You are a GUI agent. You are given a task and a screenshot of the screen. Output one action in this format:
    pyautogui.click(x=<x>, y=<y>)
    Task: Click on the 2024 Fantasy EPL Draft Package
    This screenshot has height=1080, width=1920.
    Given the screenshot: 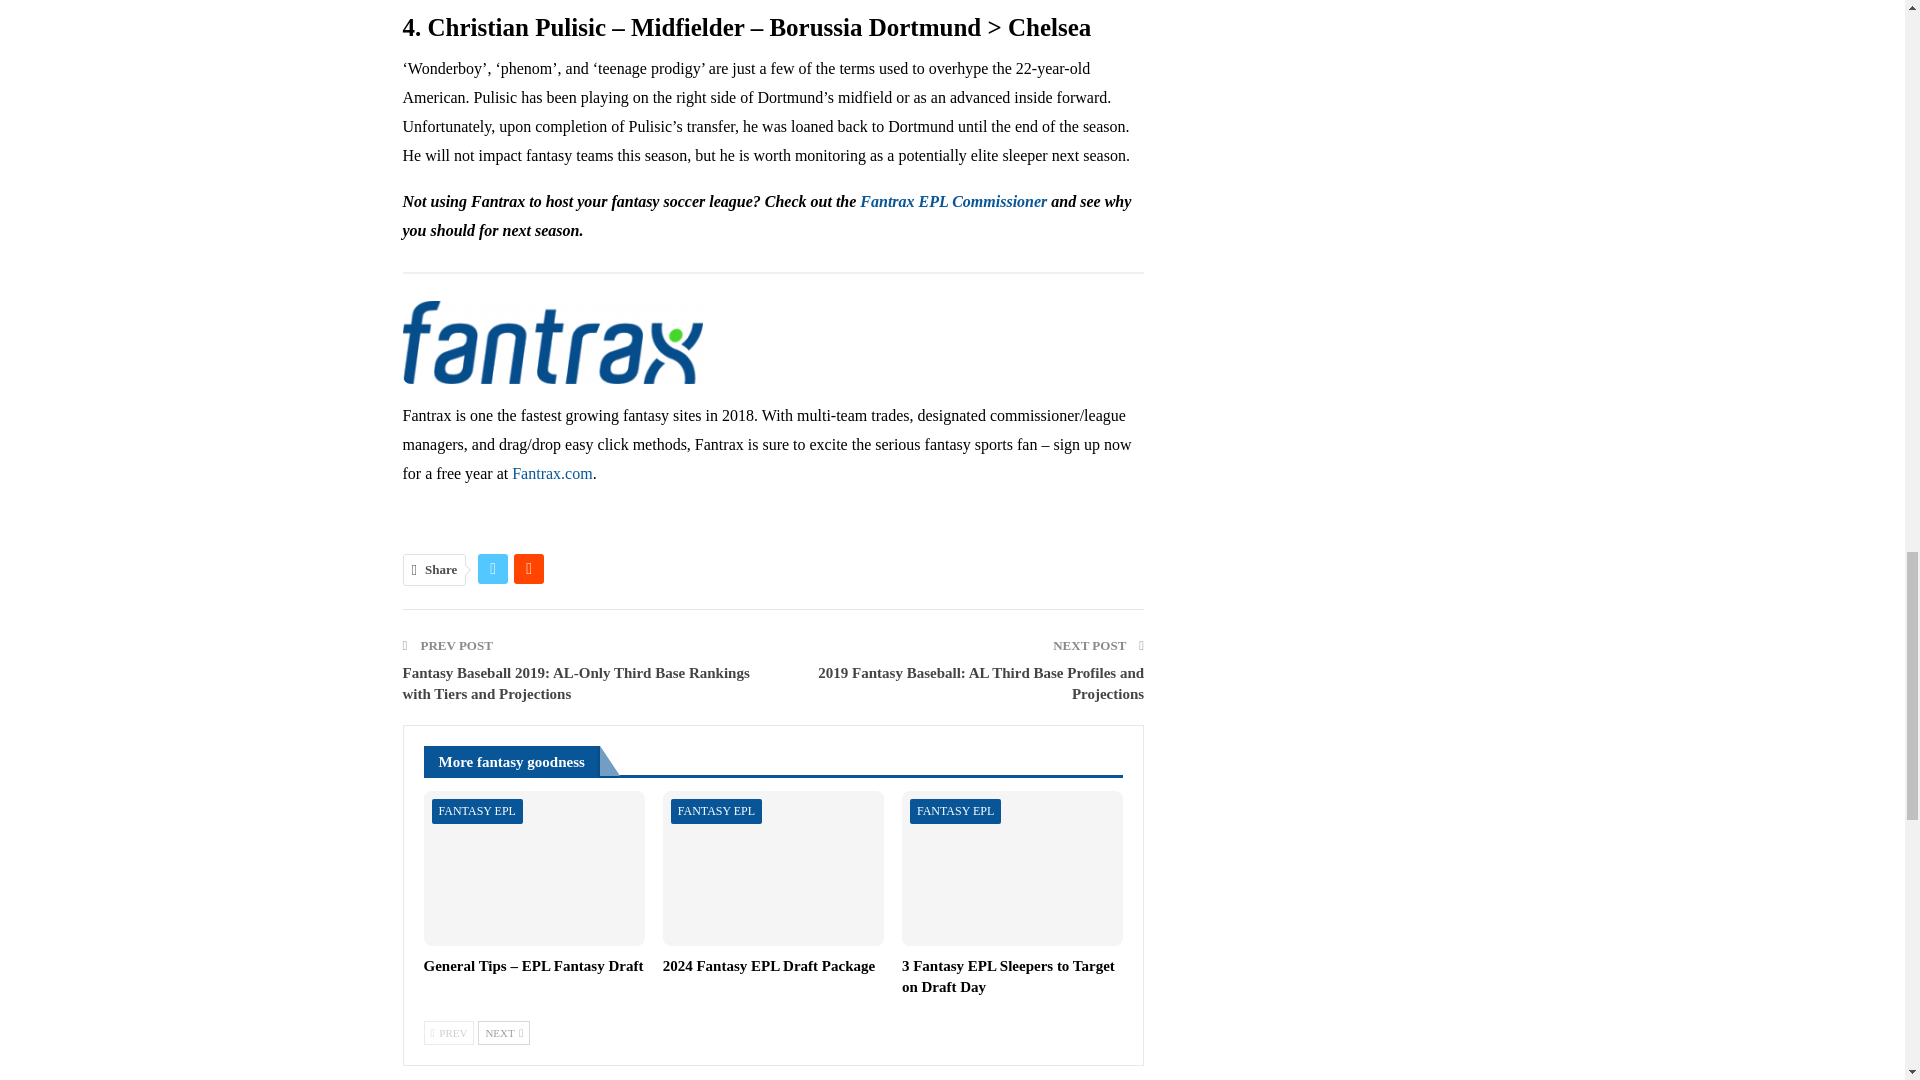 What is the action you would take?
    pyautogui.click(x=772, y=868)
    